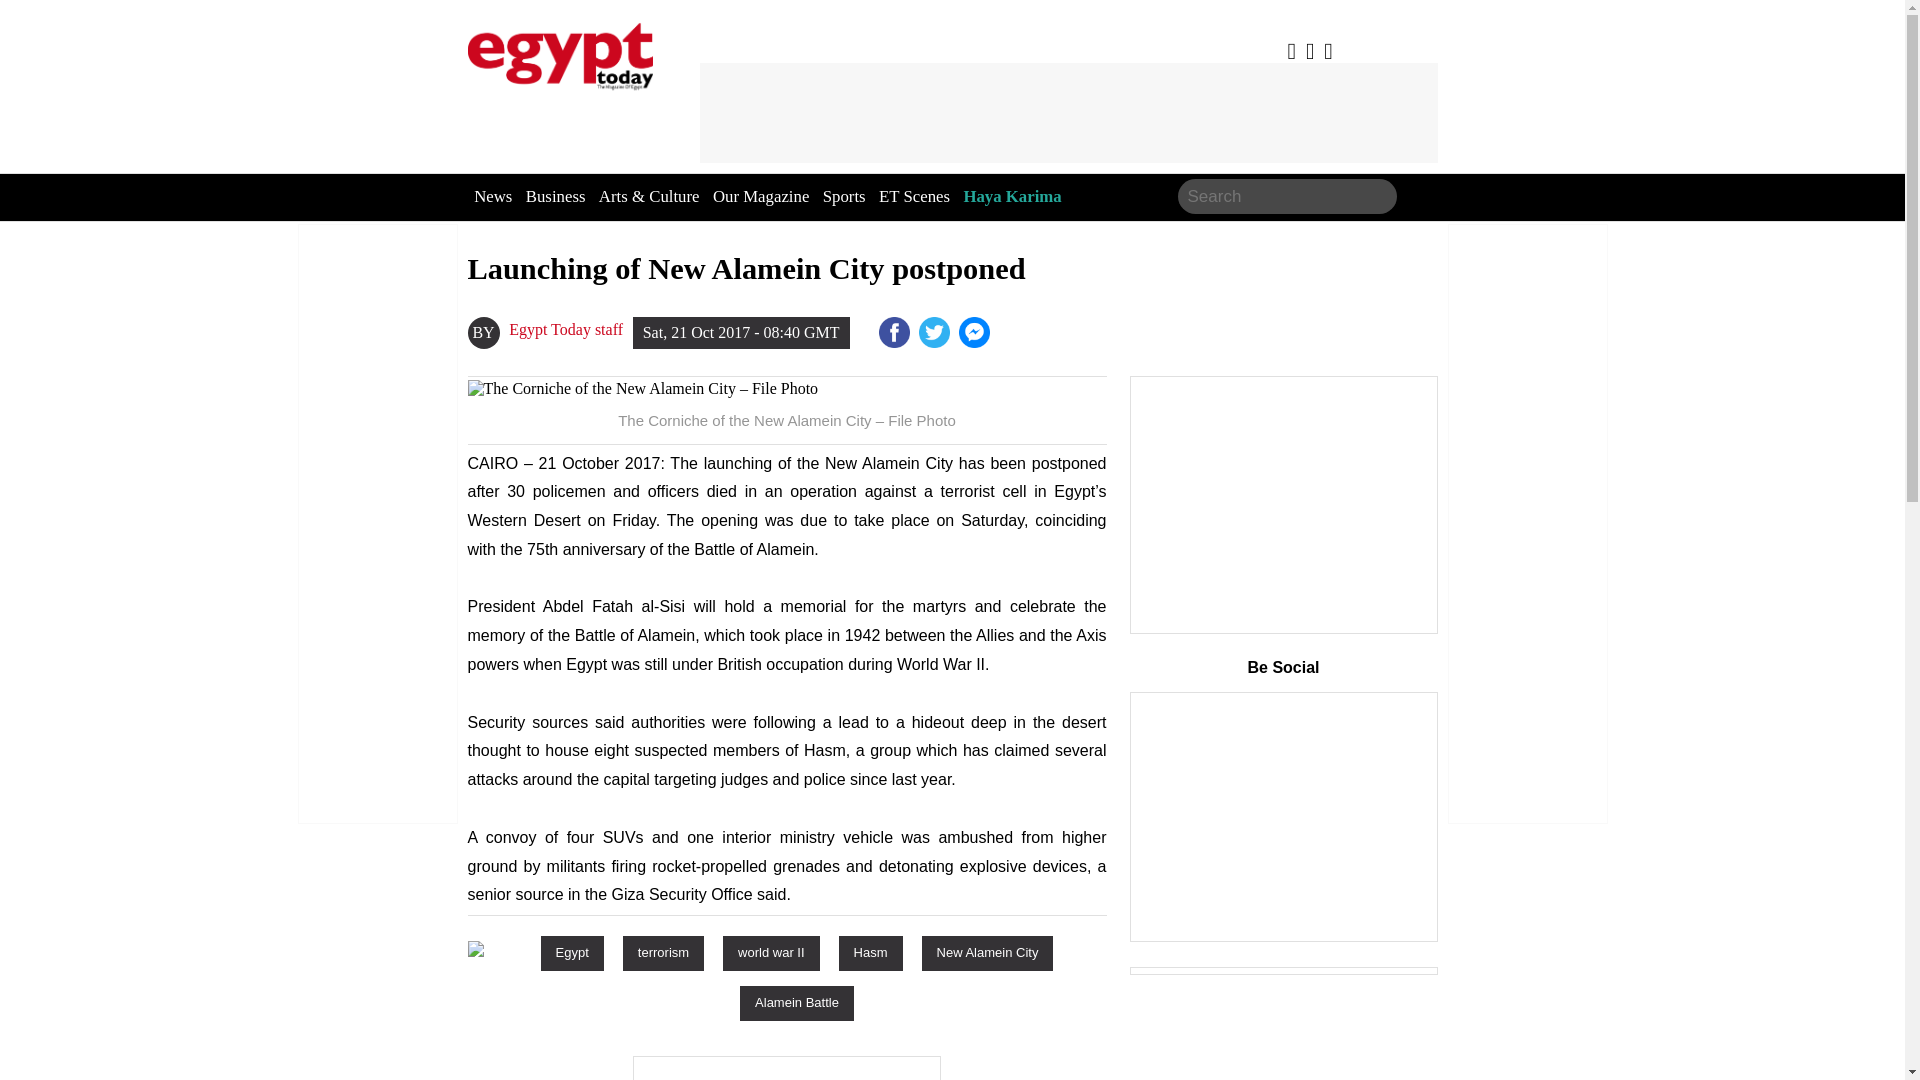 The image size is (1920, 1080). I want to click on Hasm, so click(870, 952).